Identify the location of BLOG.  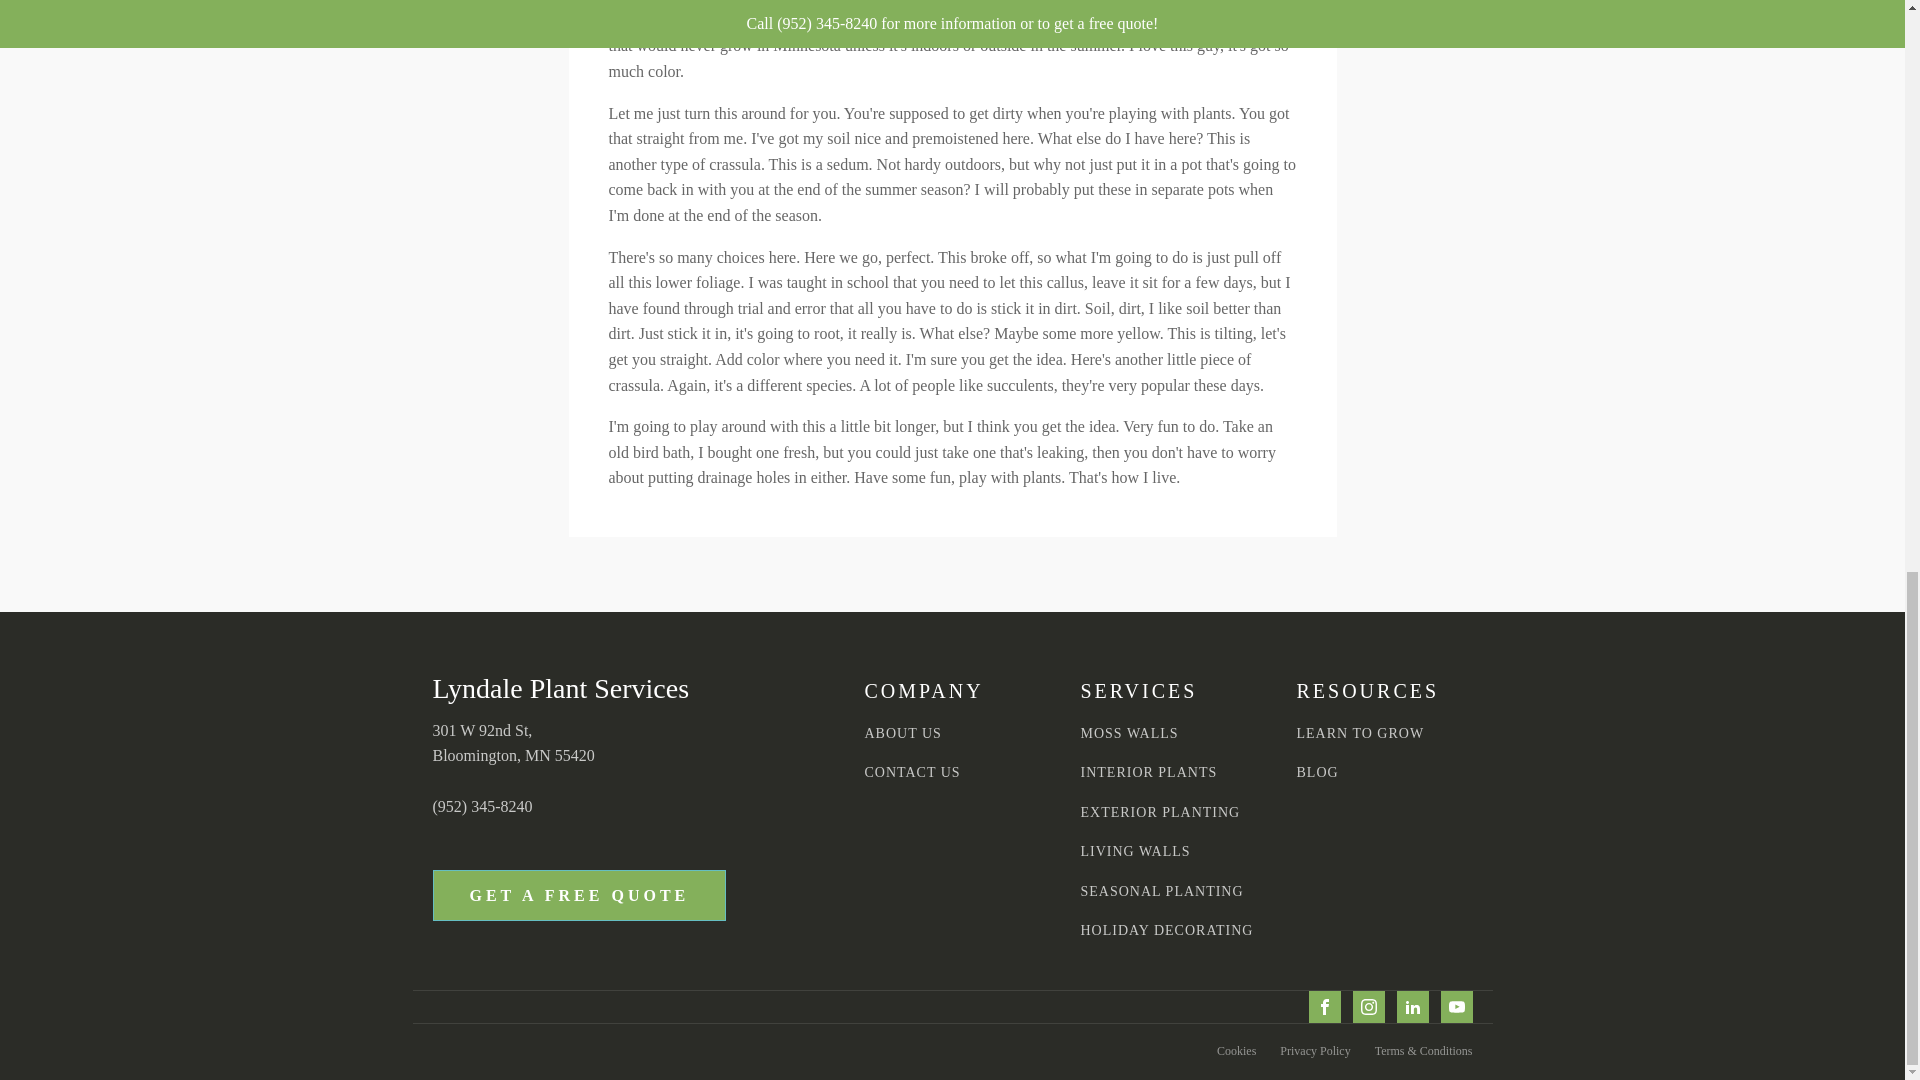
(1317, 772).